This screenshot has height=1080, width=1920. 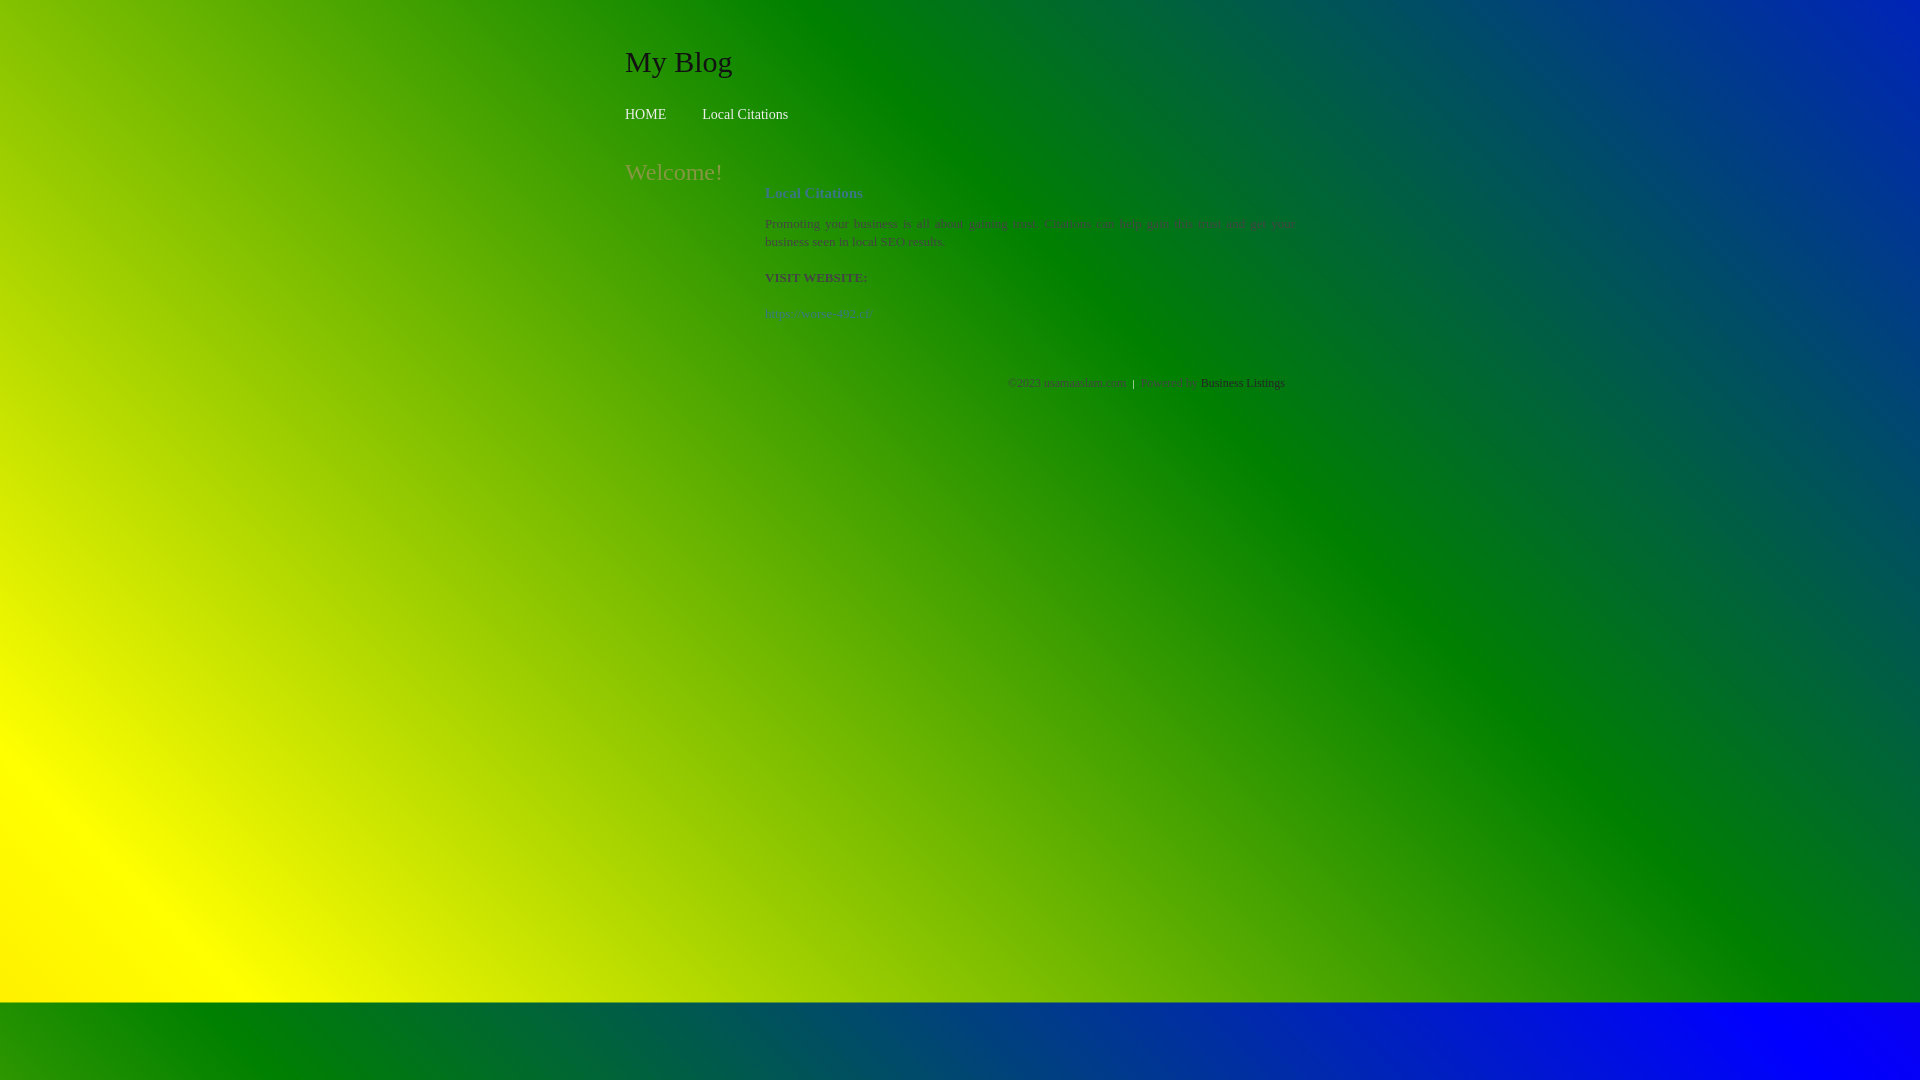 What do you see at coordinates (1243, 383) in the screenshot?
I see `Business Listings` at bounding box center [1243, 383].